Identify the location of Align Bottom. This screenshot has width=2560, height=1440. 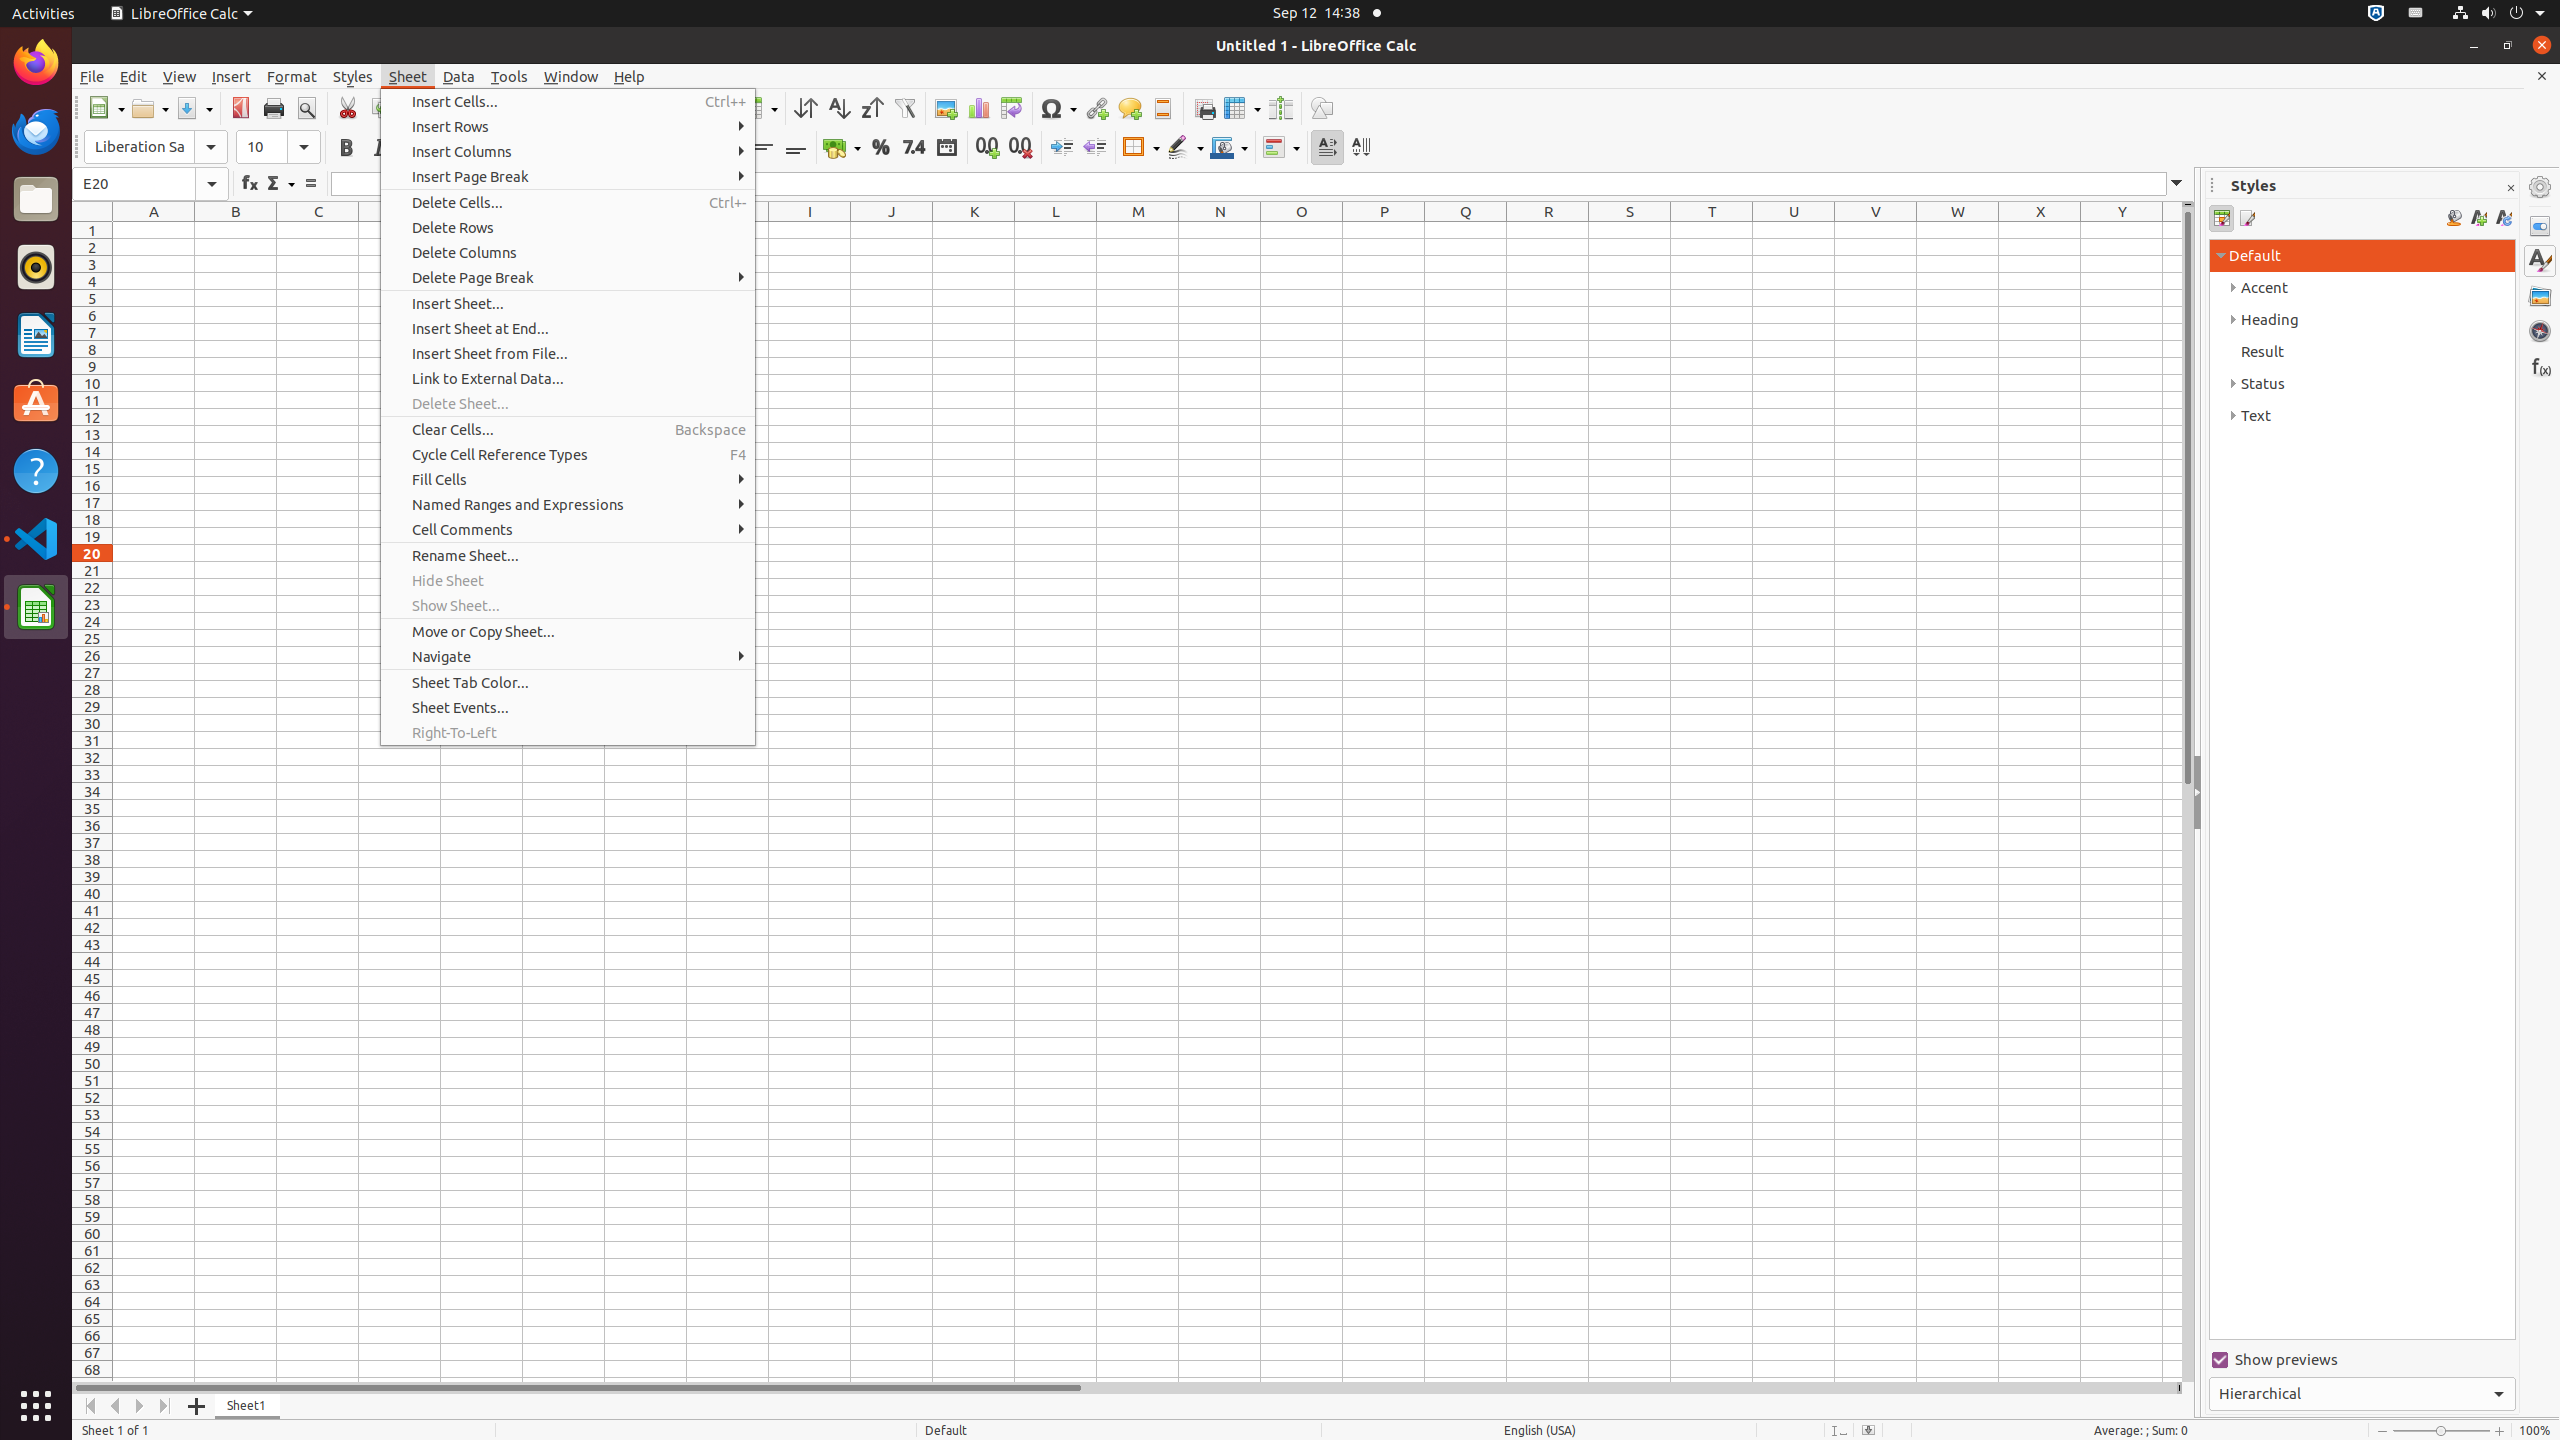
(796, 148).